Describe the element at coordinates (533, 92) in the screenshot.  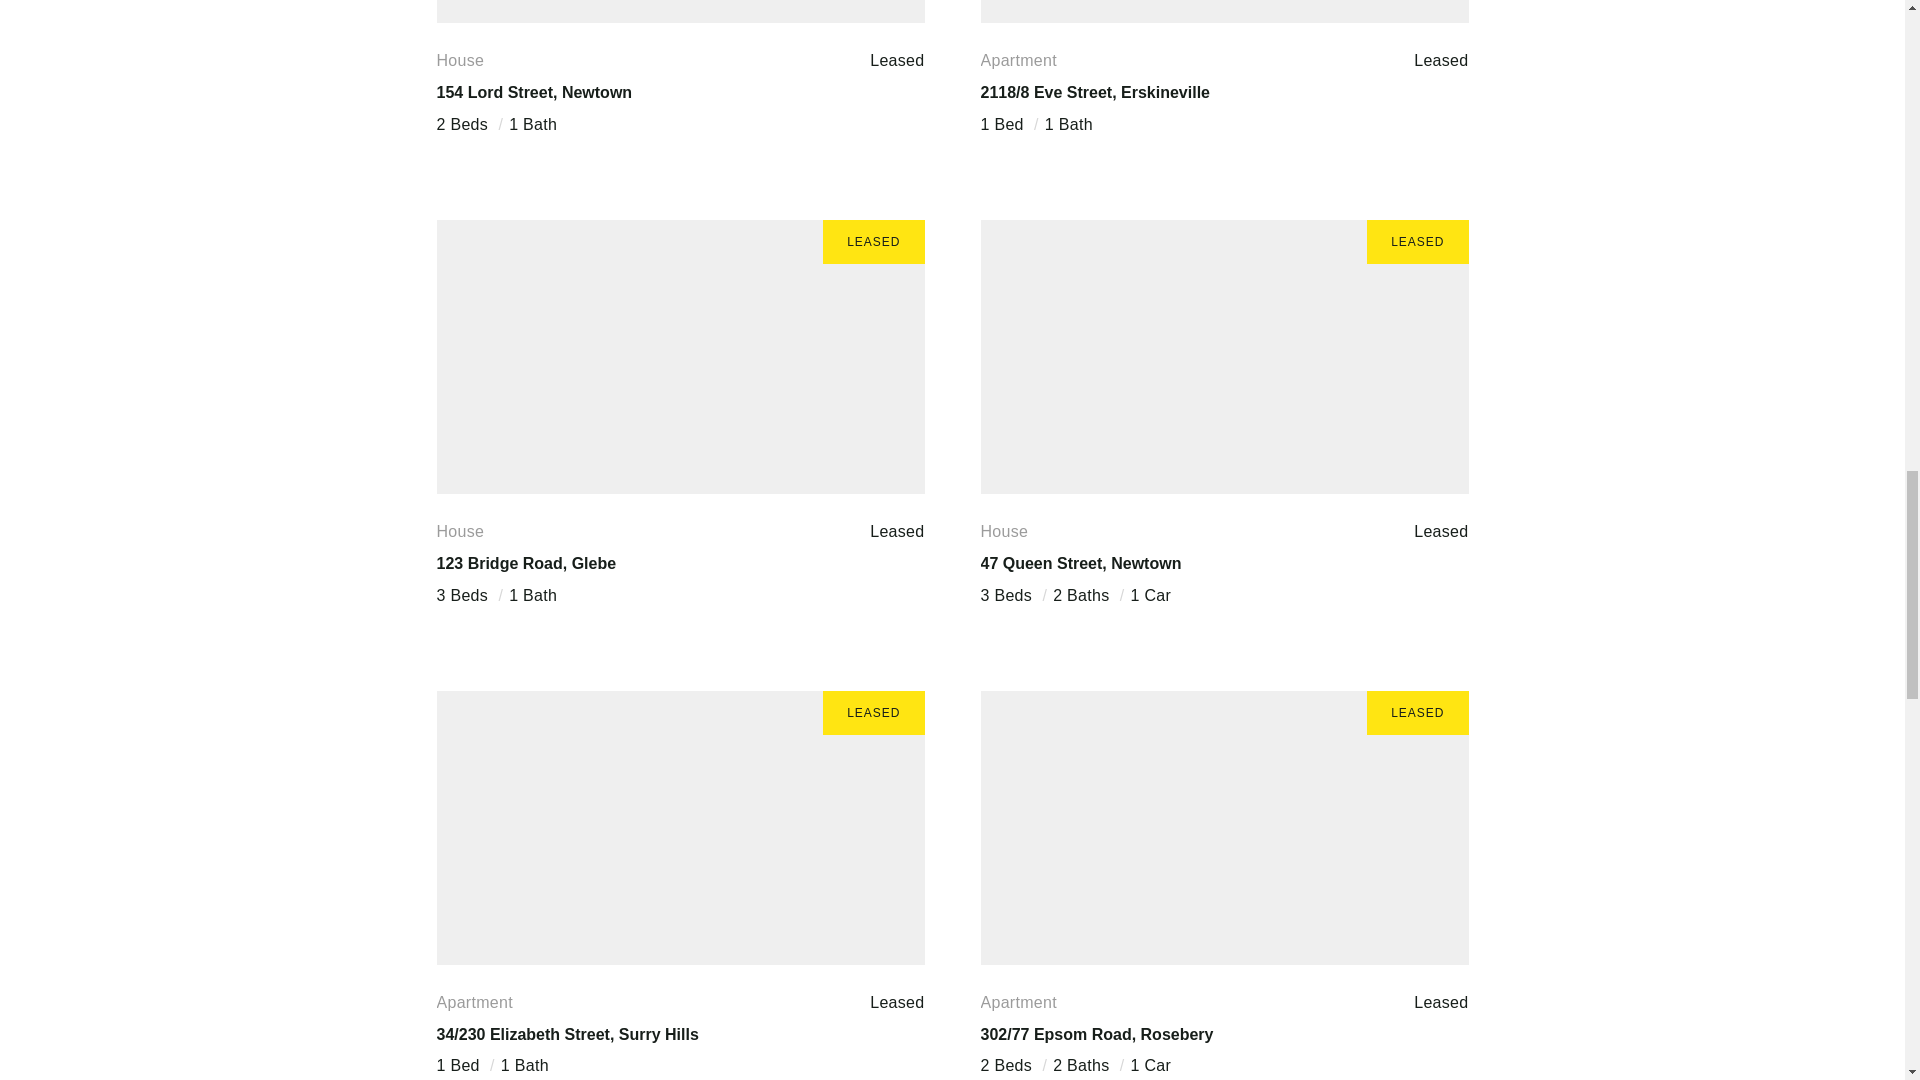
I see `154 Lord Street, Newtown` at that location.